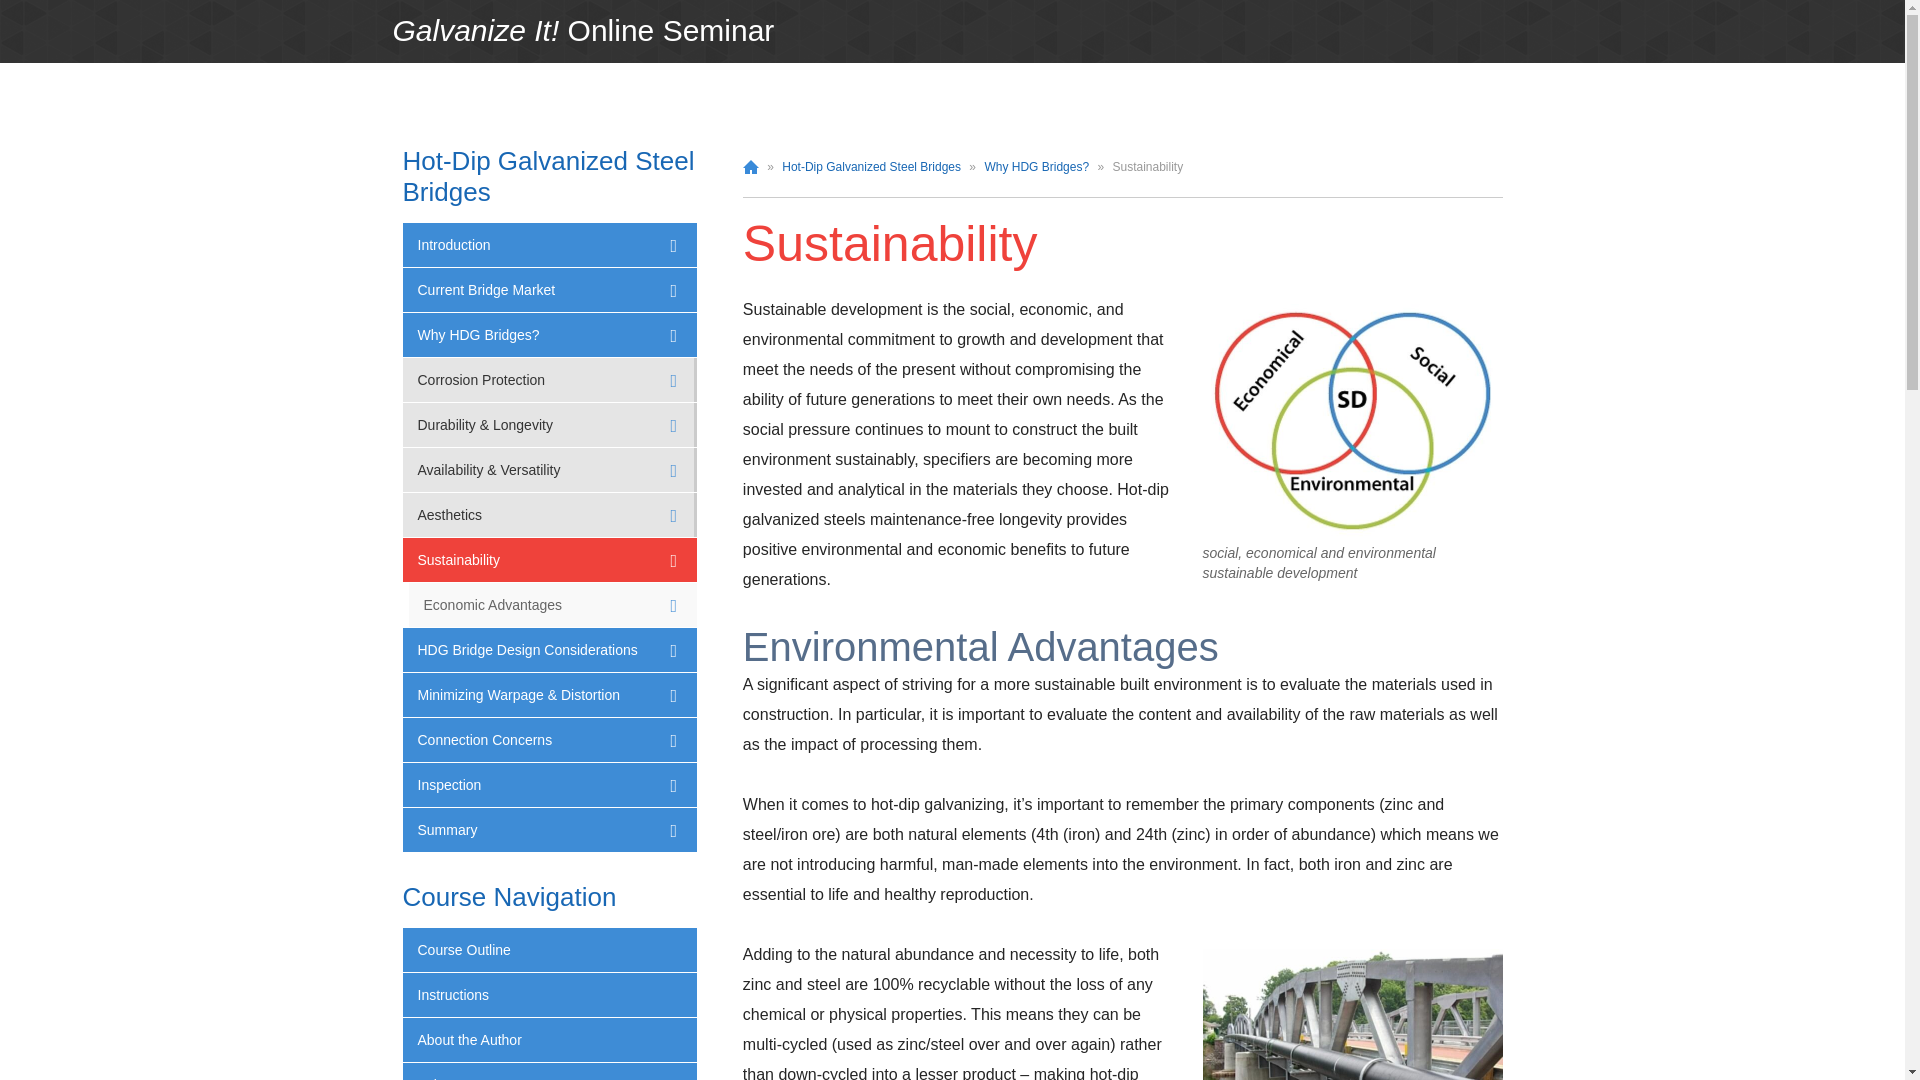 Image resolution: width=1920 pixels, height=1080 pixels. Describe the element at coordinates (548, 830) in the screenshot. I see `Summary` at that location.